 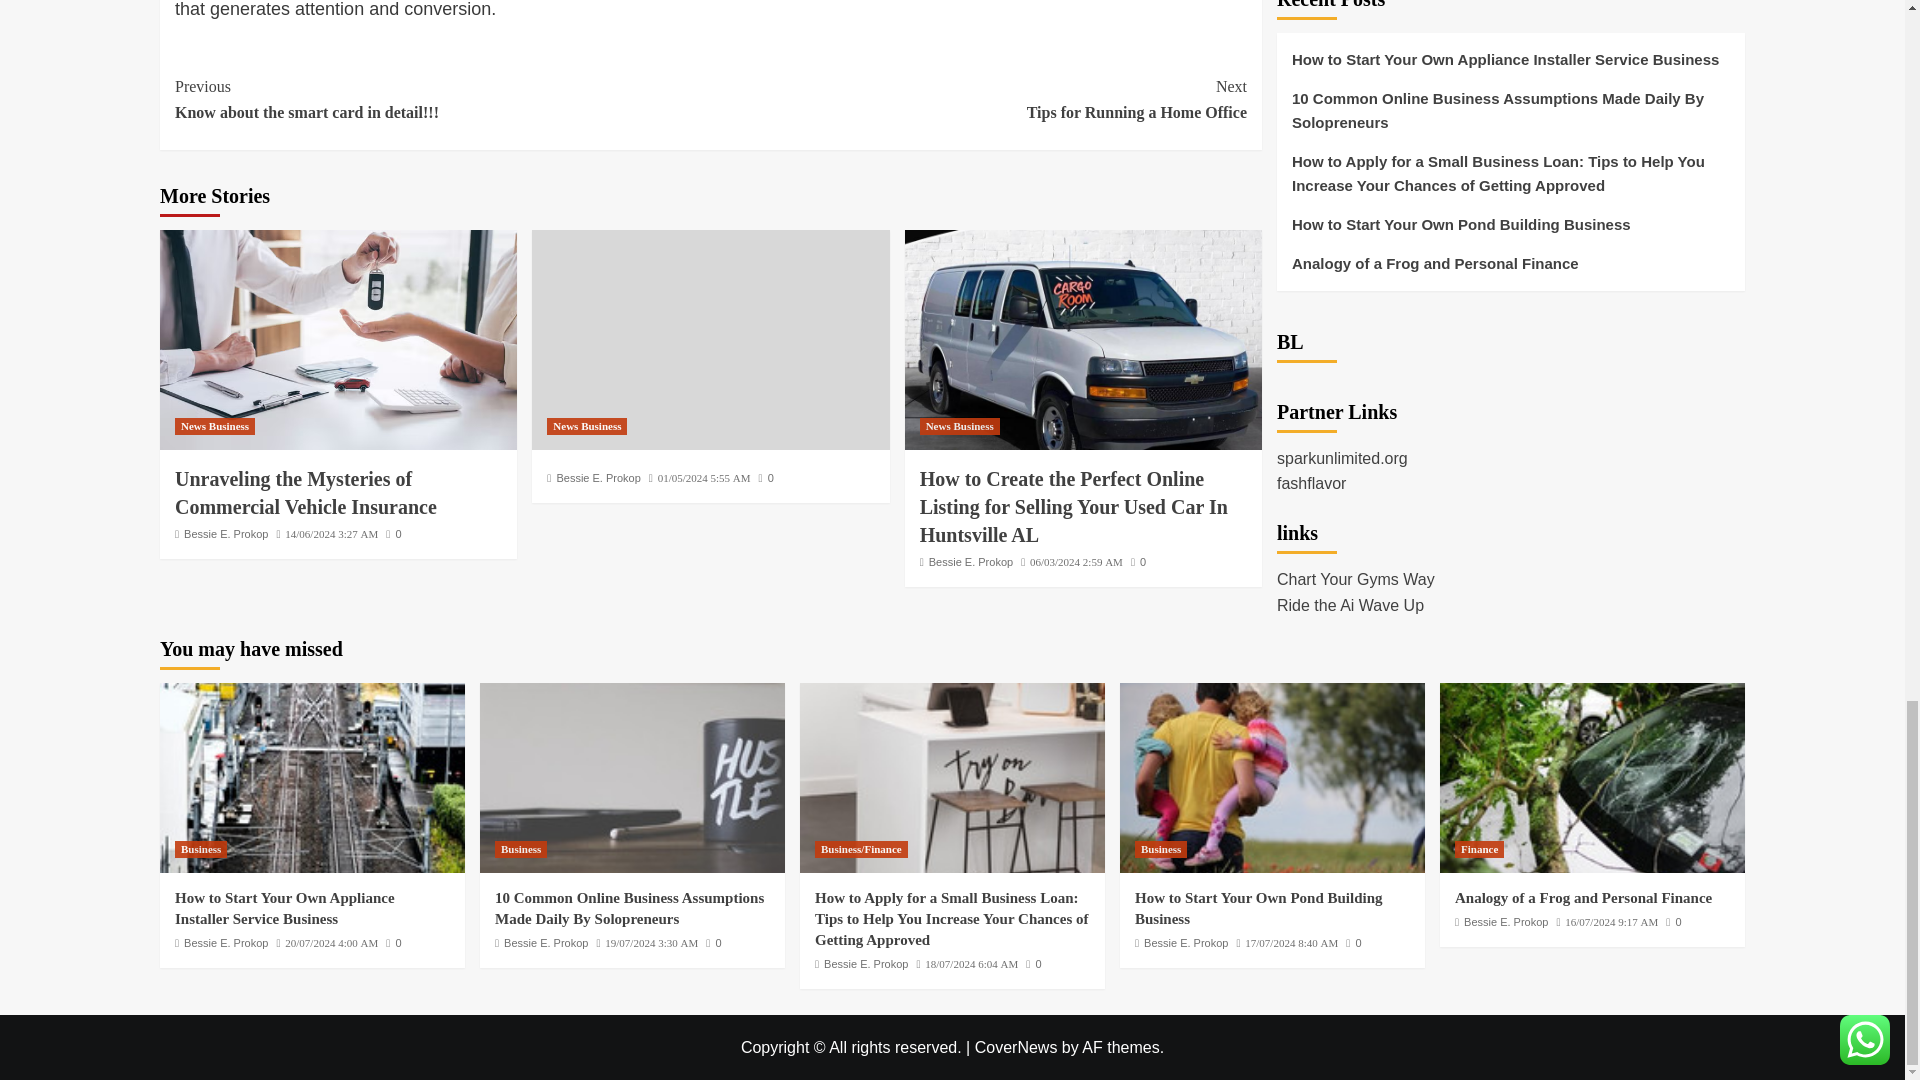 What do you see at coordinates (978, 100) in the screenshot?
I see `News Business` at bounding box center [978, 100].